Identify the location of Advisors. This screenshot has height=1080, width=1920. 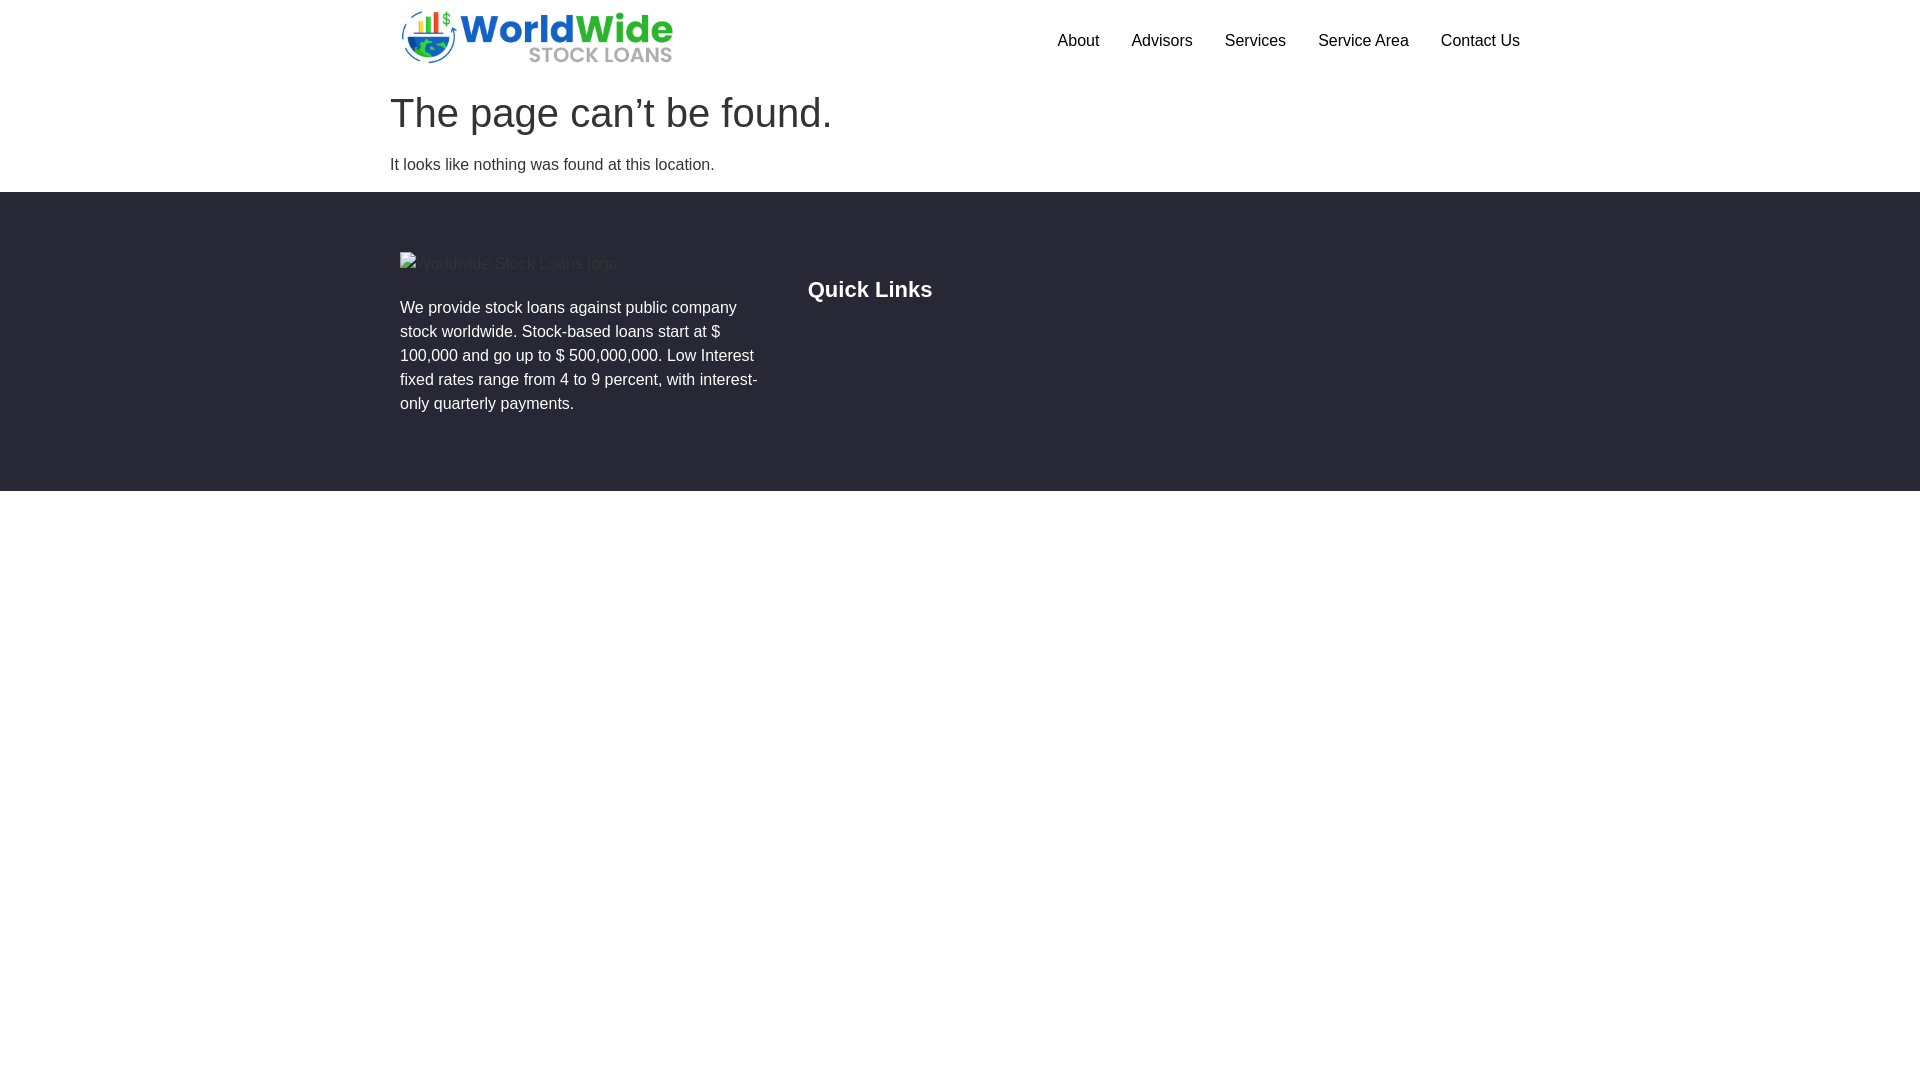
(1161, 40).